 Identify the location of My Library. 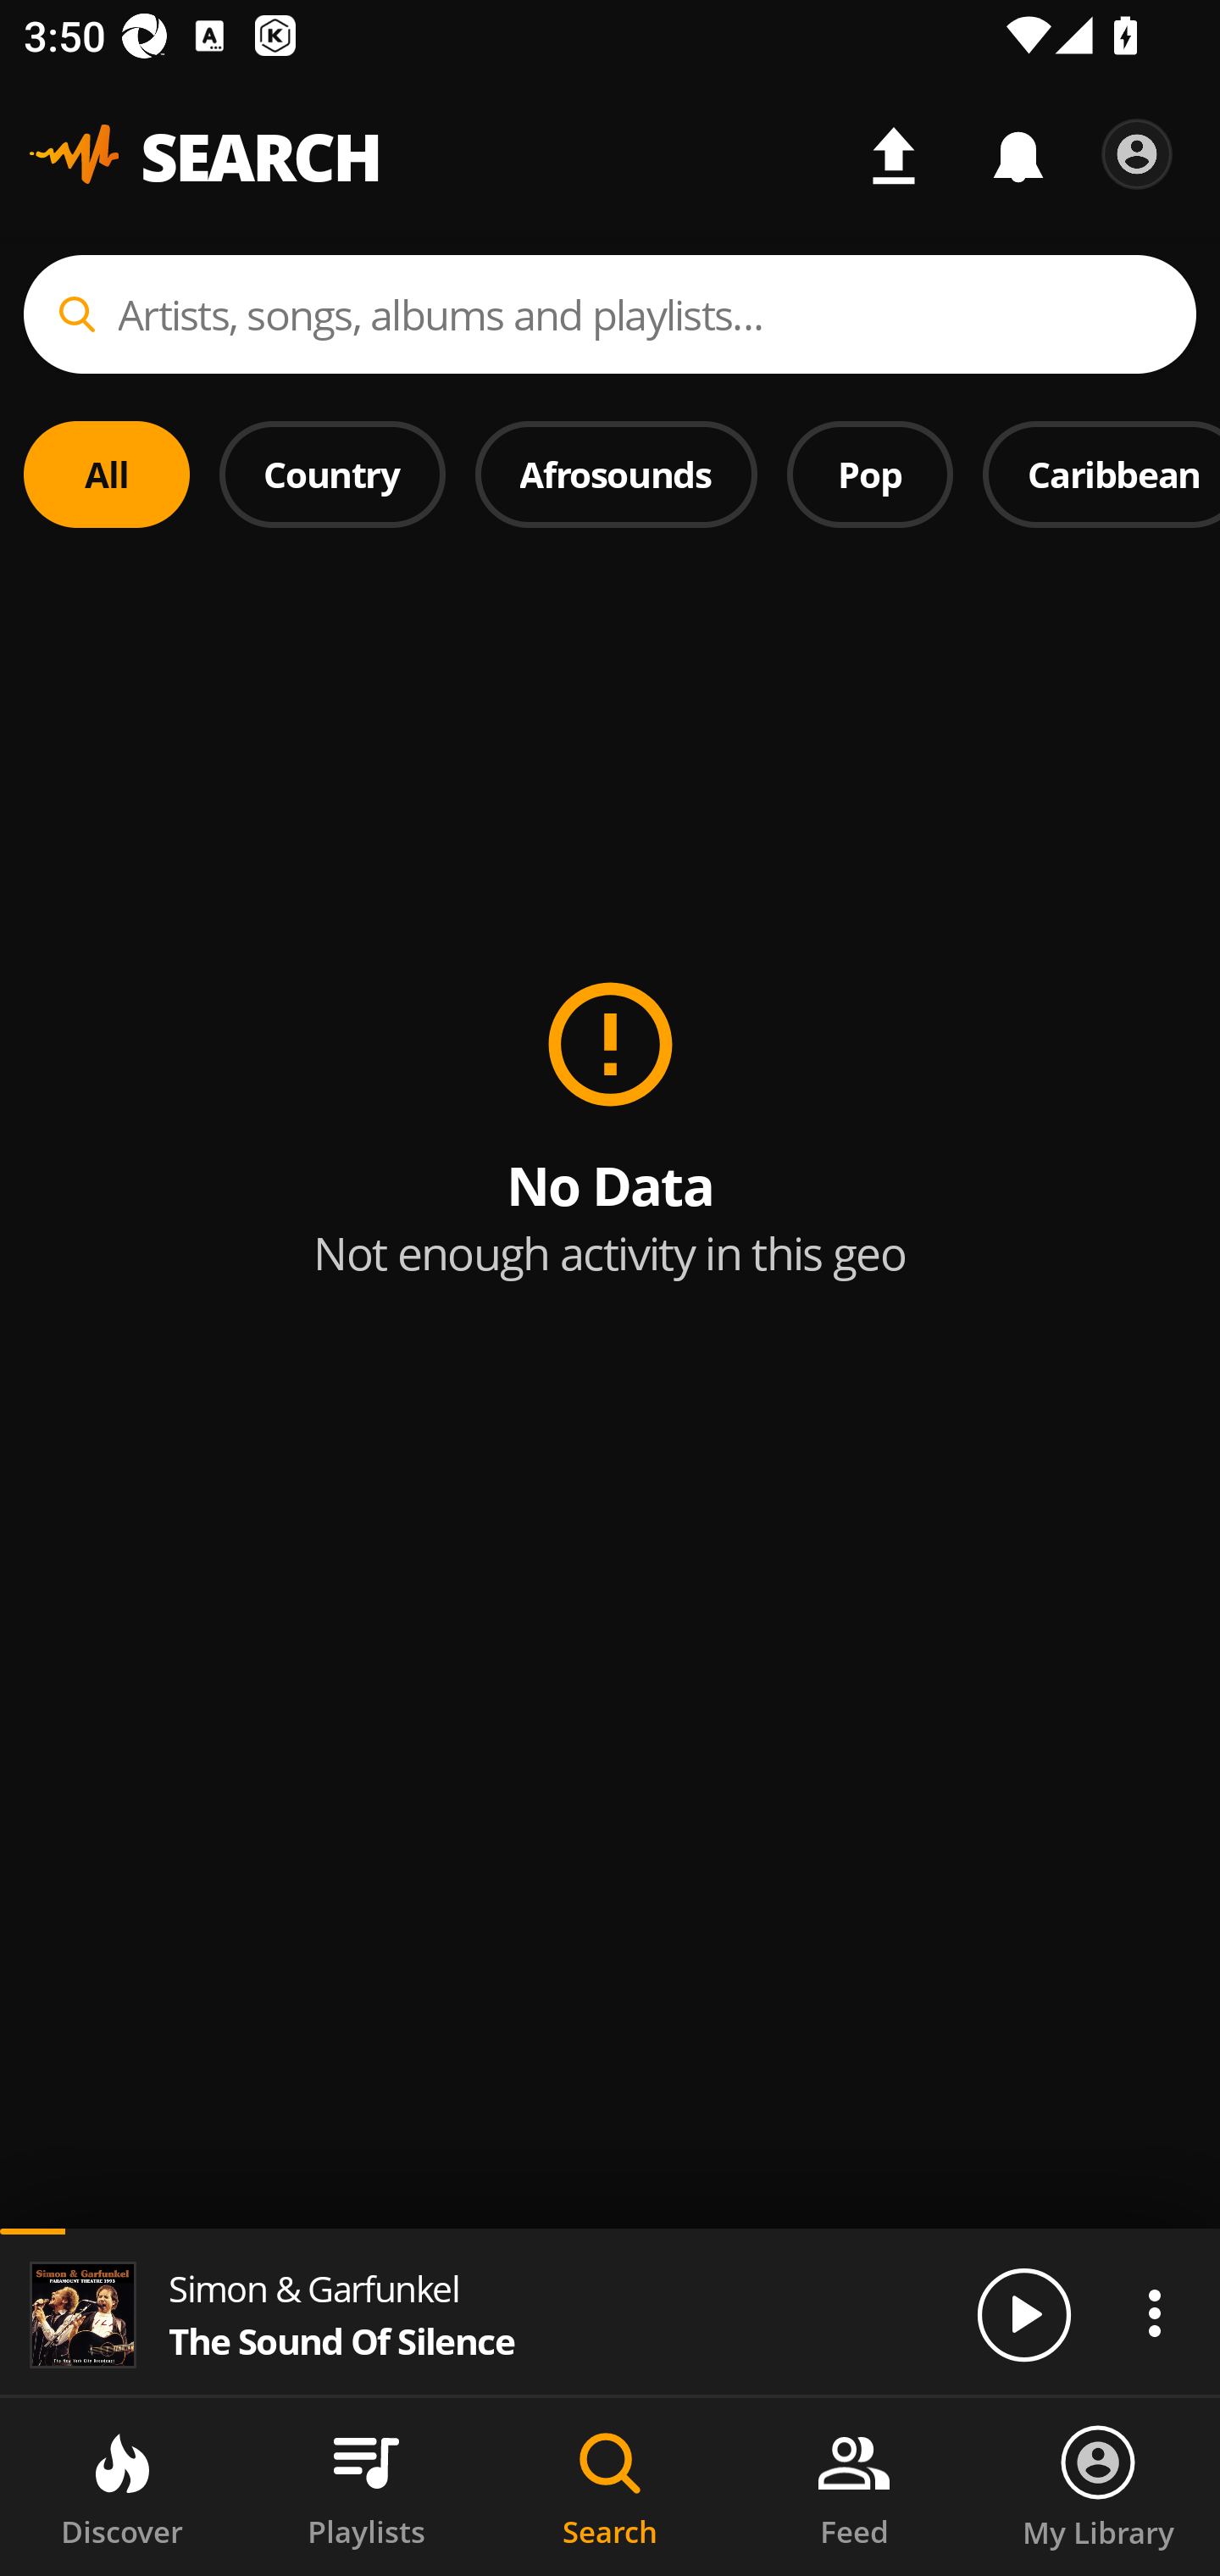
(1098, 2487).